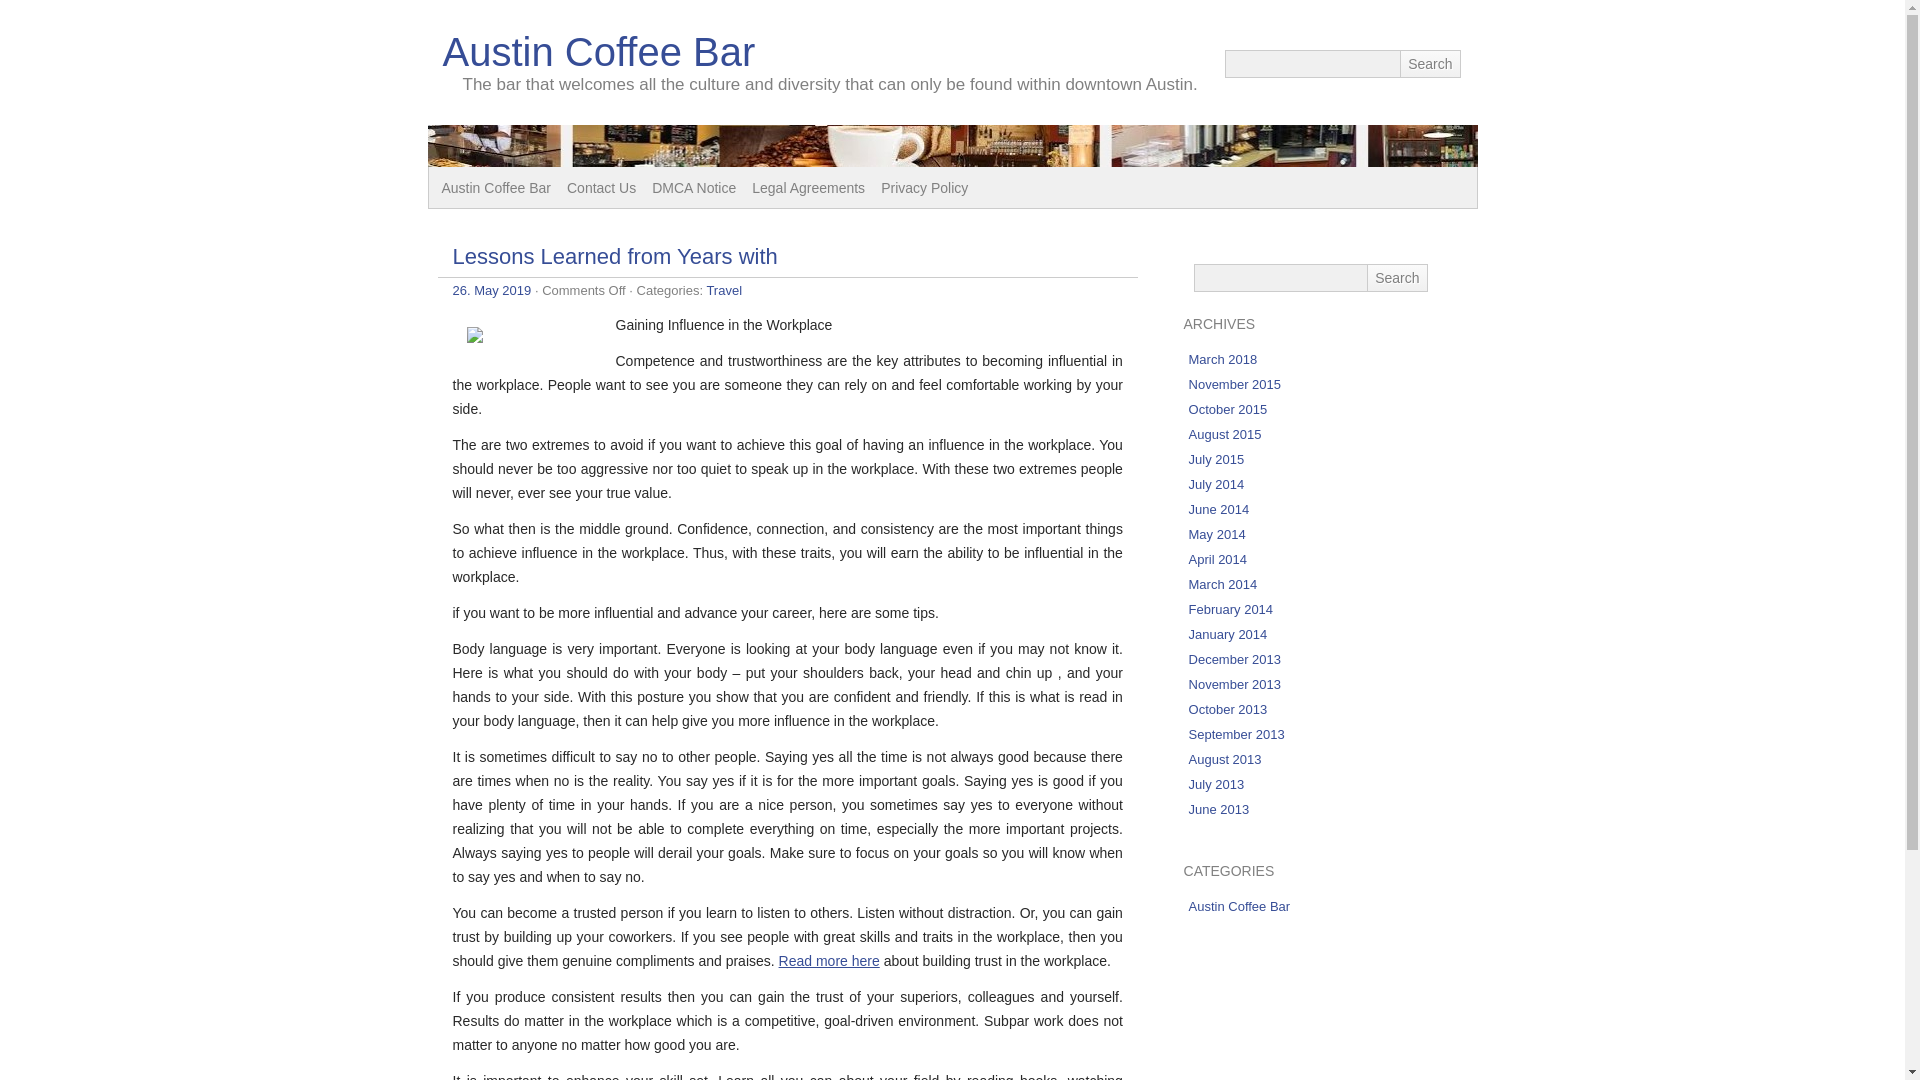 The image size is (1920, 1080). Describe the element at coordinates (1429, 63) in the screenshot. I see `Search` at that location.